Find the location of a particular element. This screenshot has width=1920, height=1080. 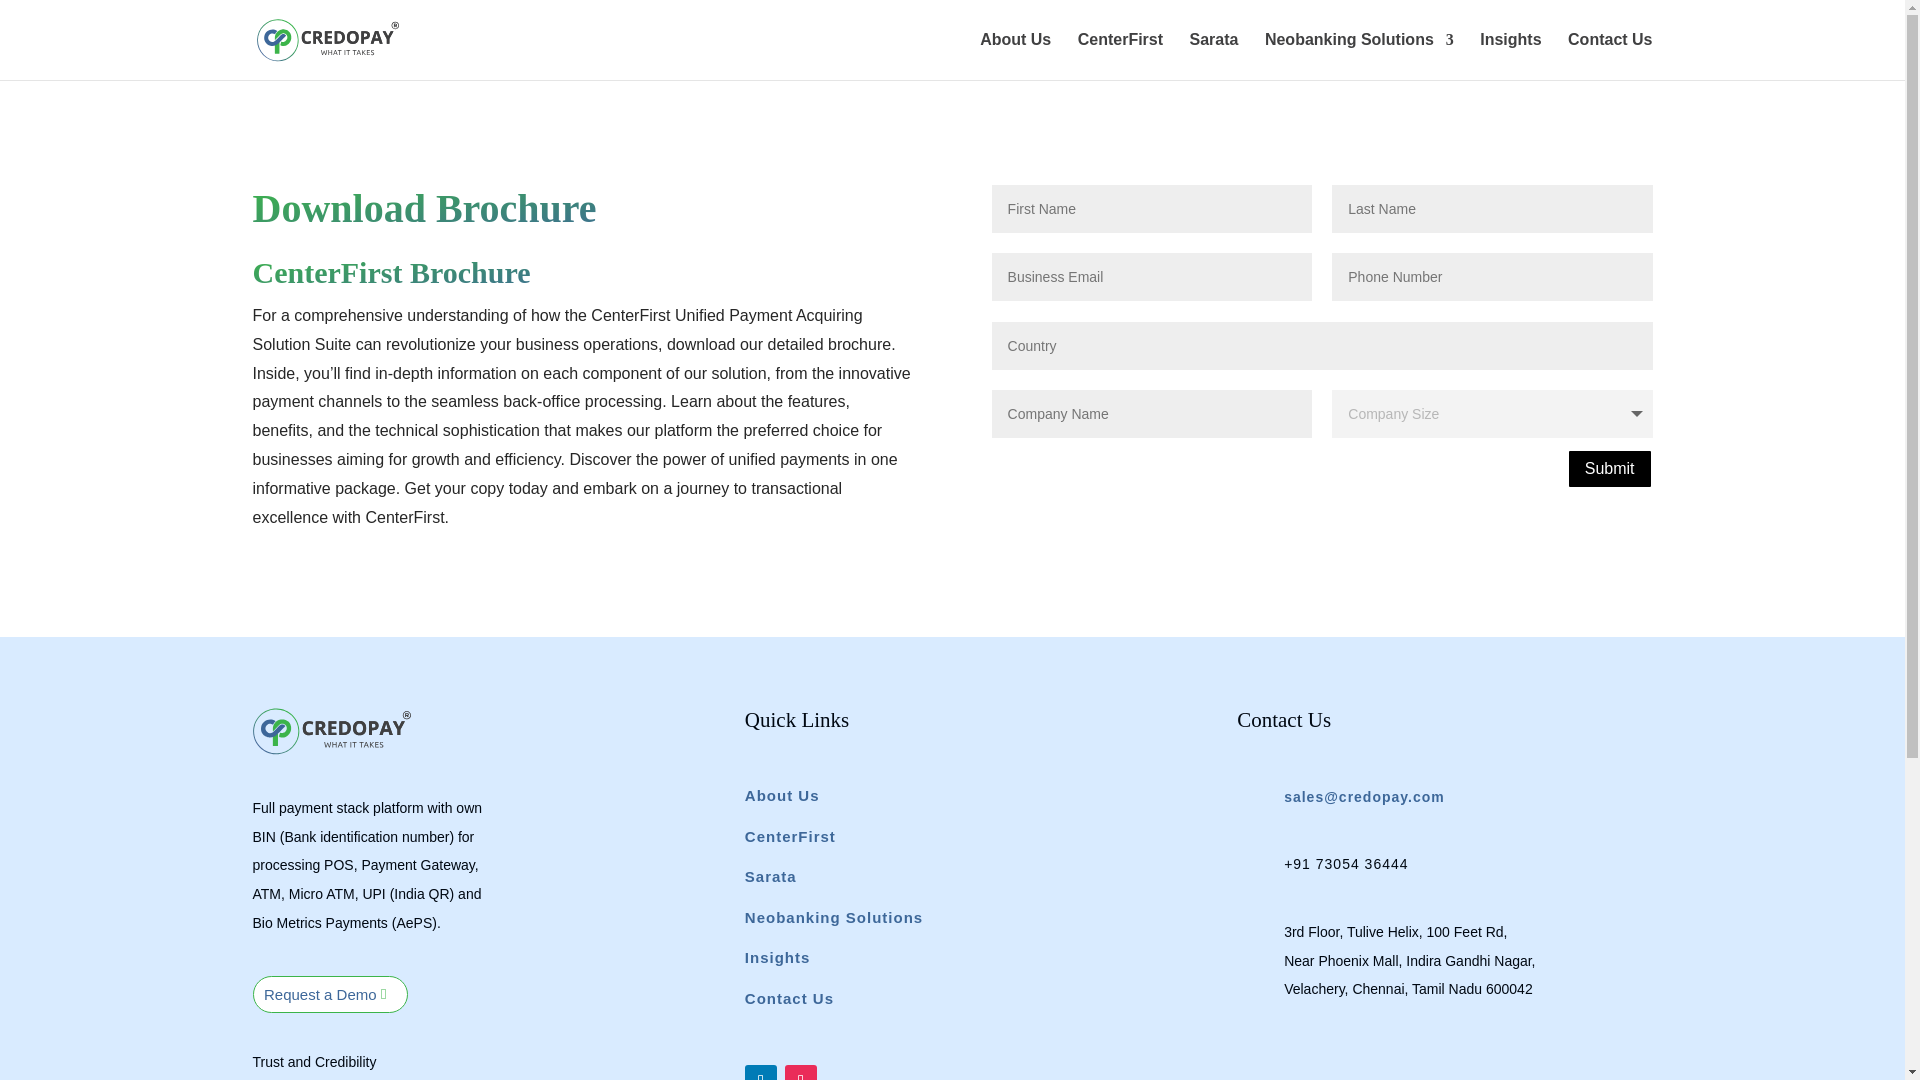

CenterFirst is located at coordinates (1120, 56).